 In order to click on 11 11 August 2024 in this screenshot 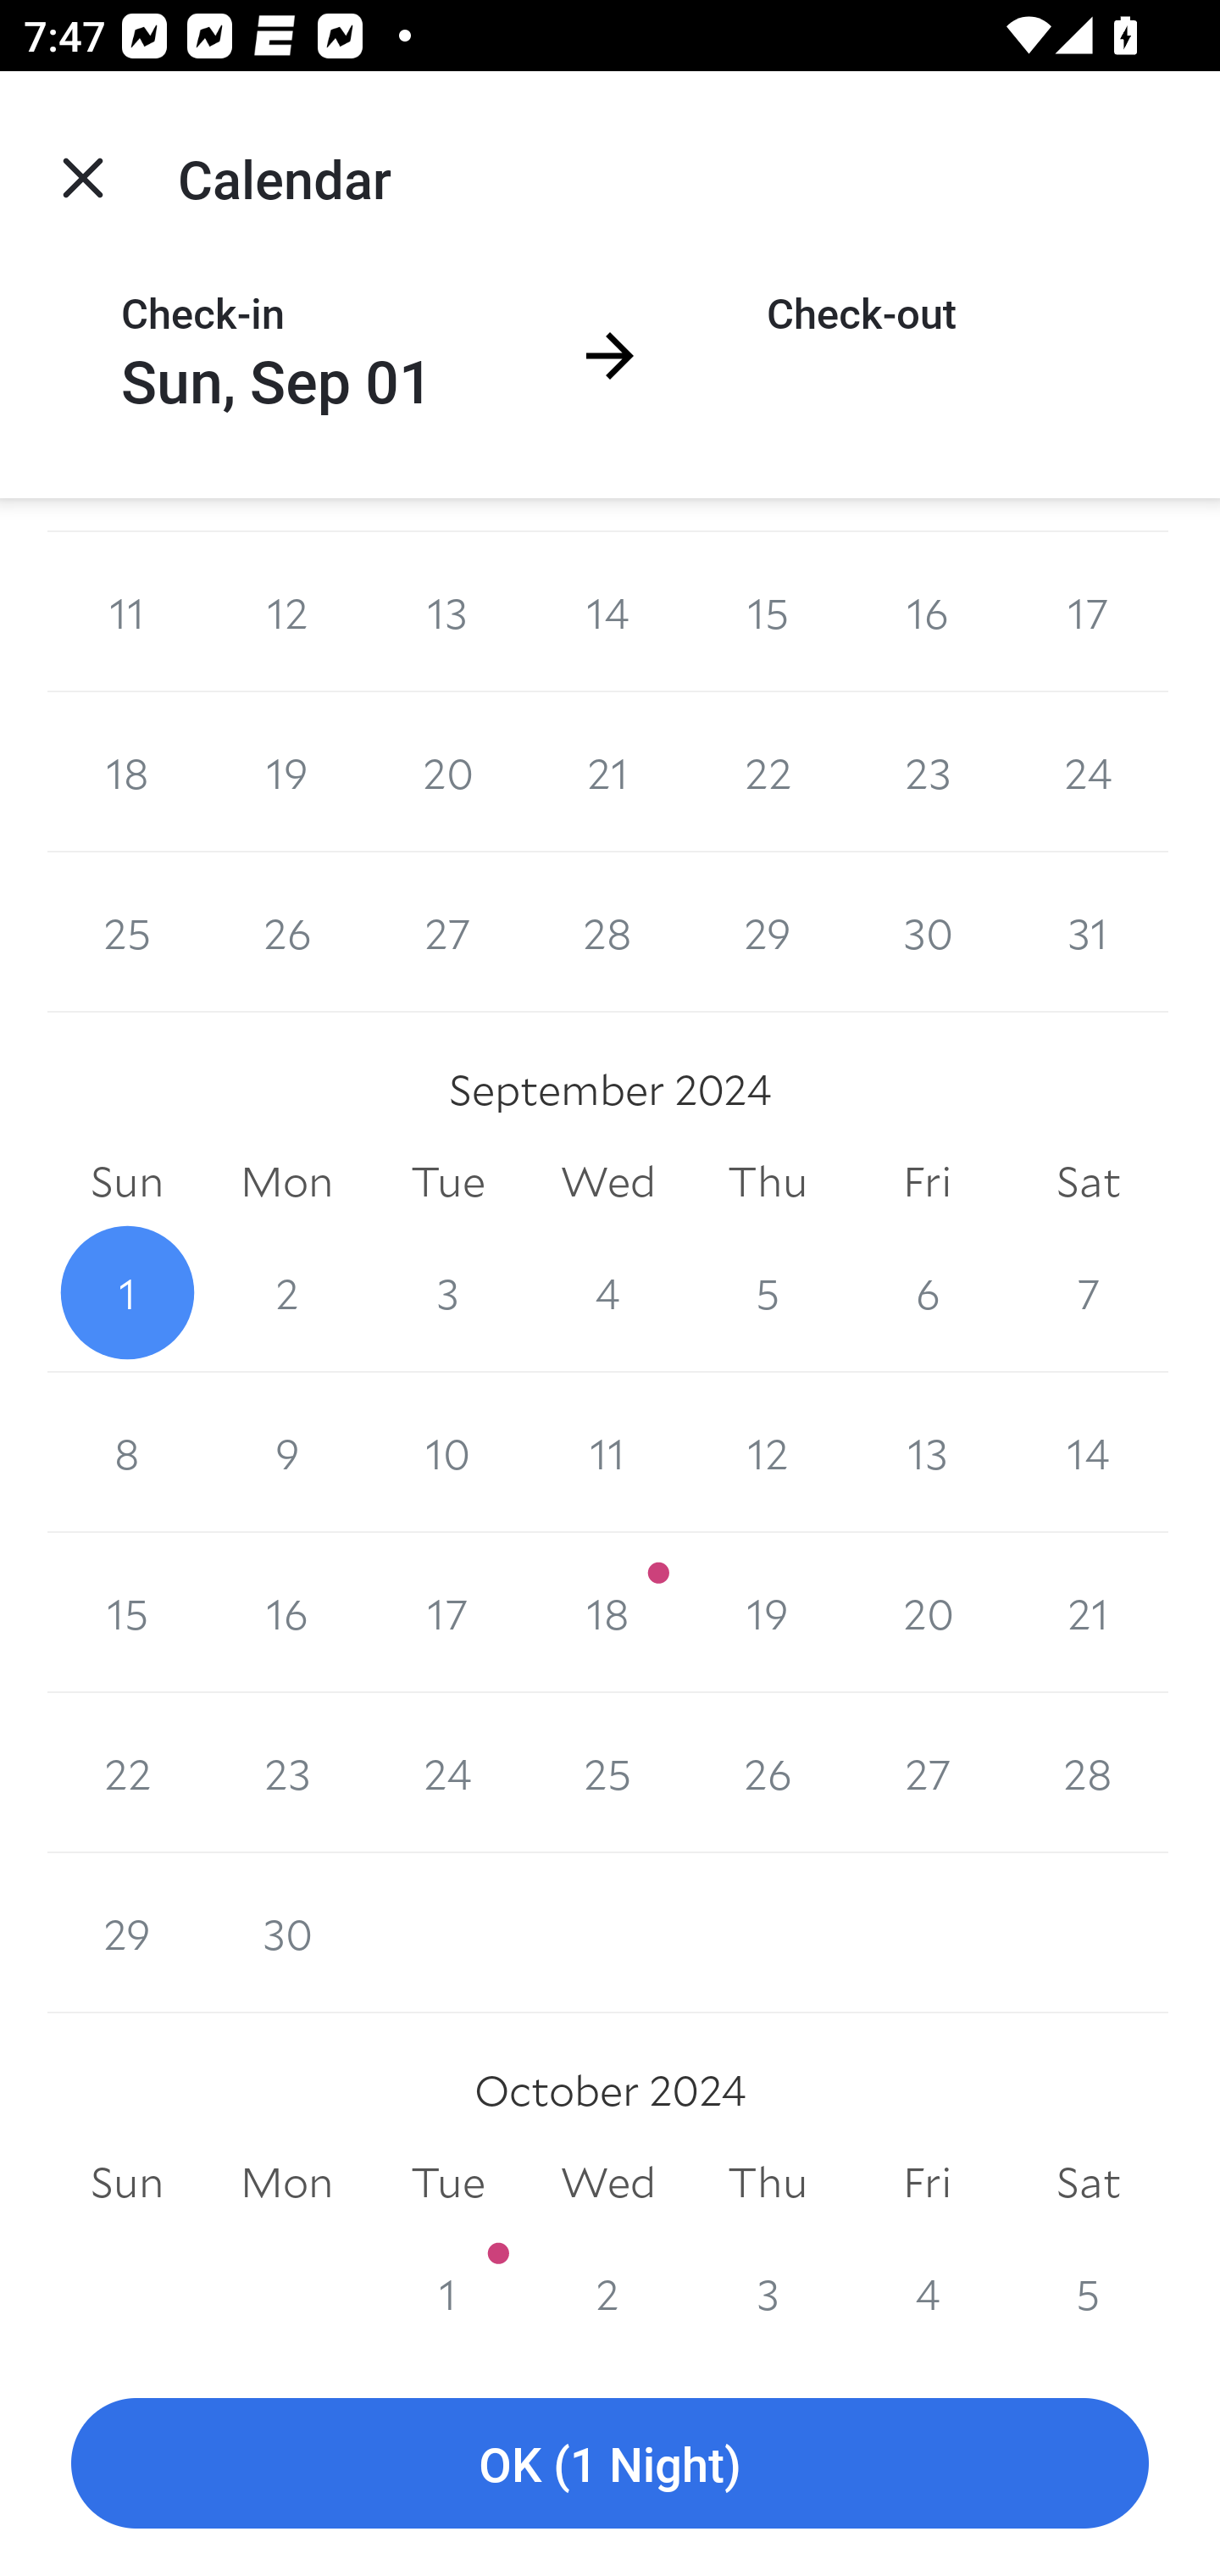, I will do `click(127, 613)`.